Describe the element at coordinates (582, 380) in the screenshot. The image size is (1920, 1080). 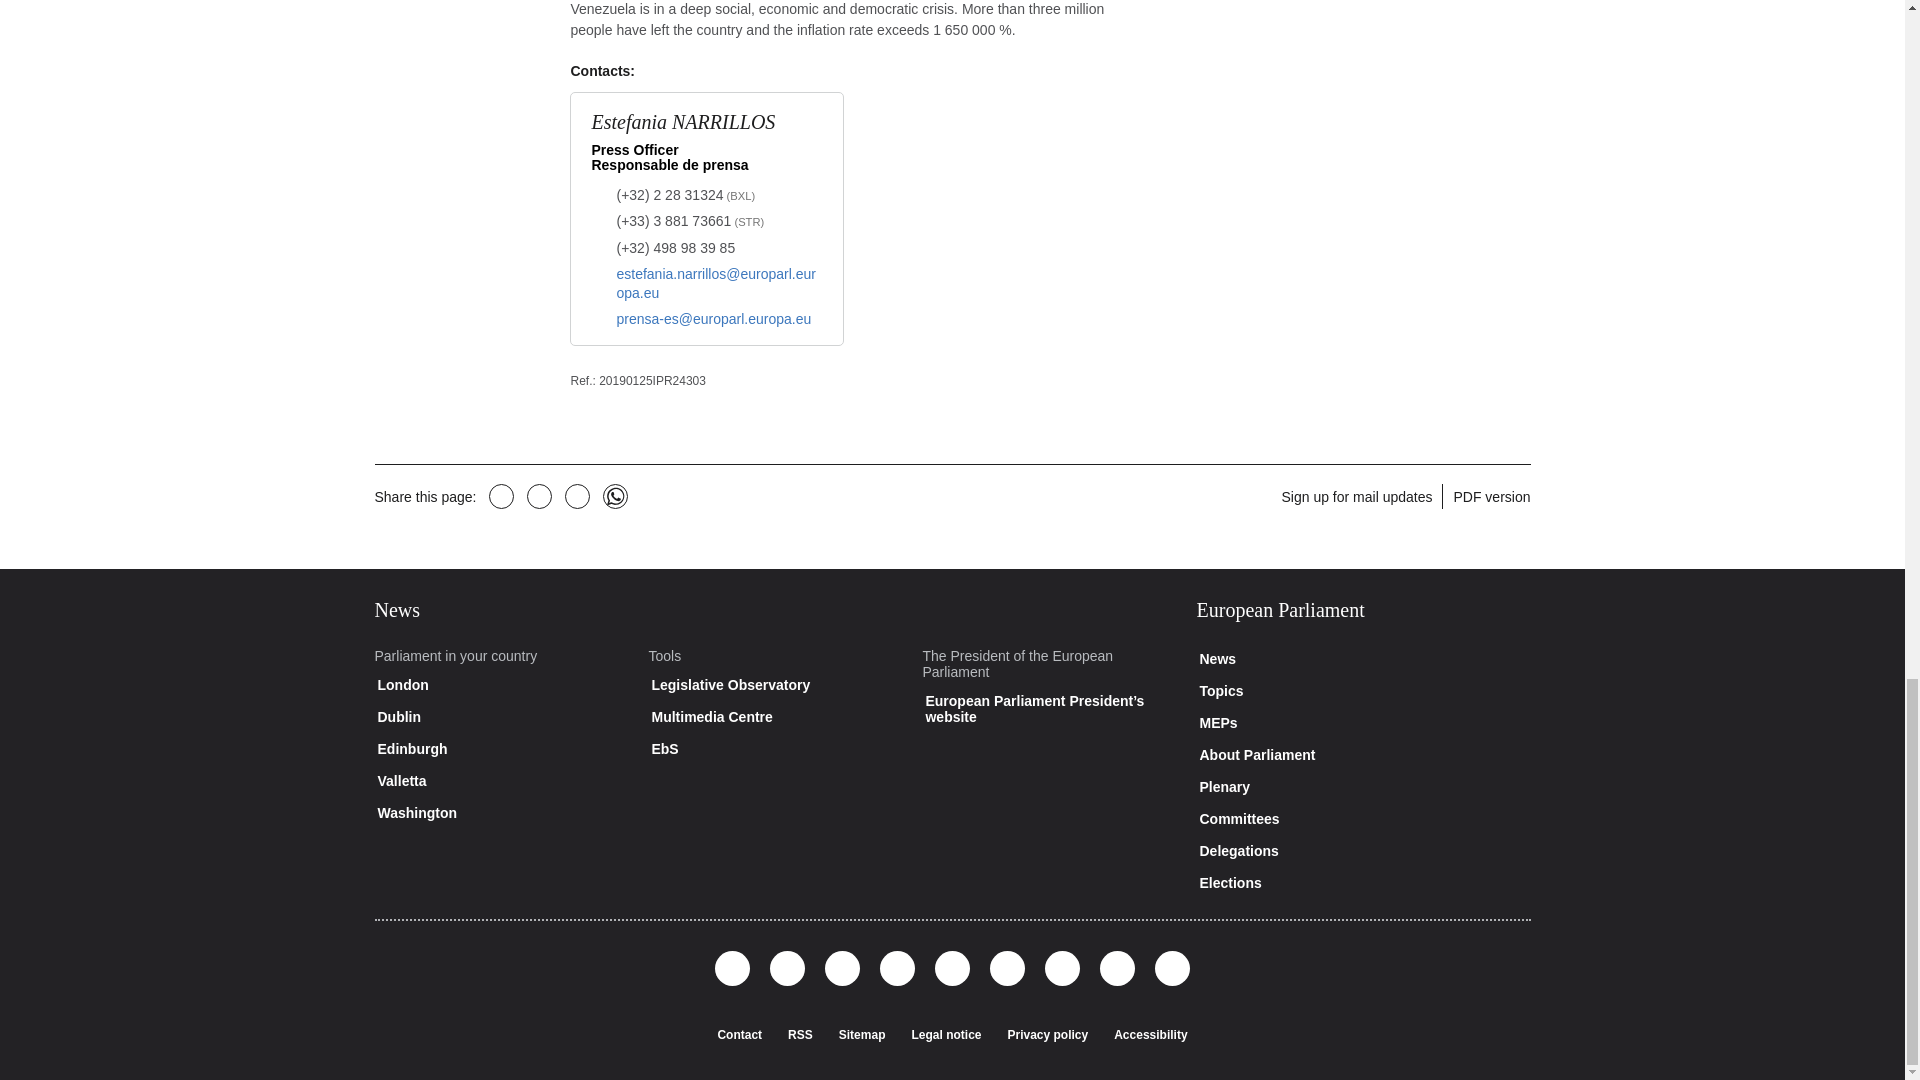
I see `Product reference` at that location.